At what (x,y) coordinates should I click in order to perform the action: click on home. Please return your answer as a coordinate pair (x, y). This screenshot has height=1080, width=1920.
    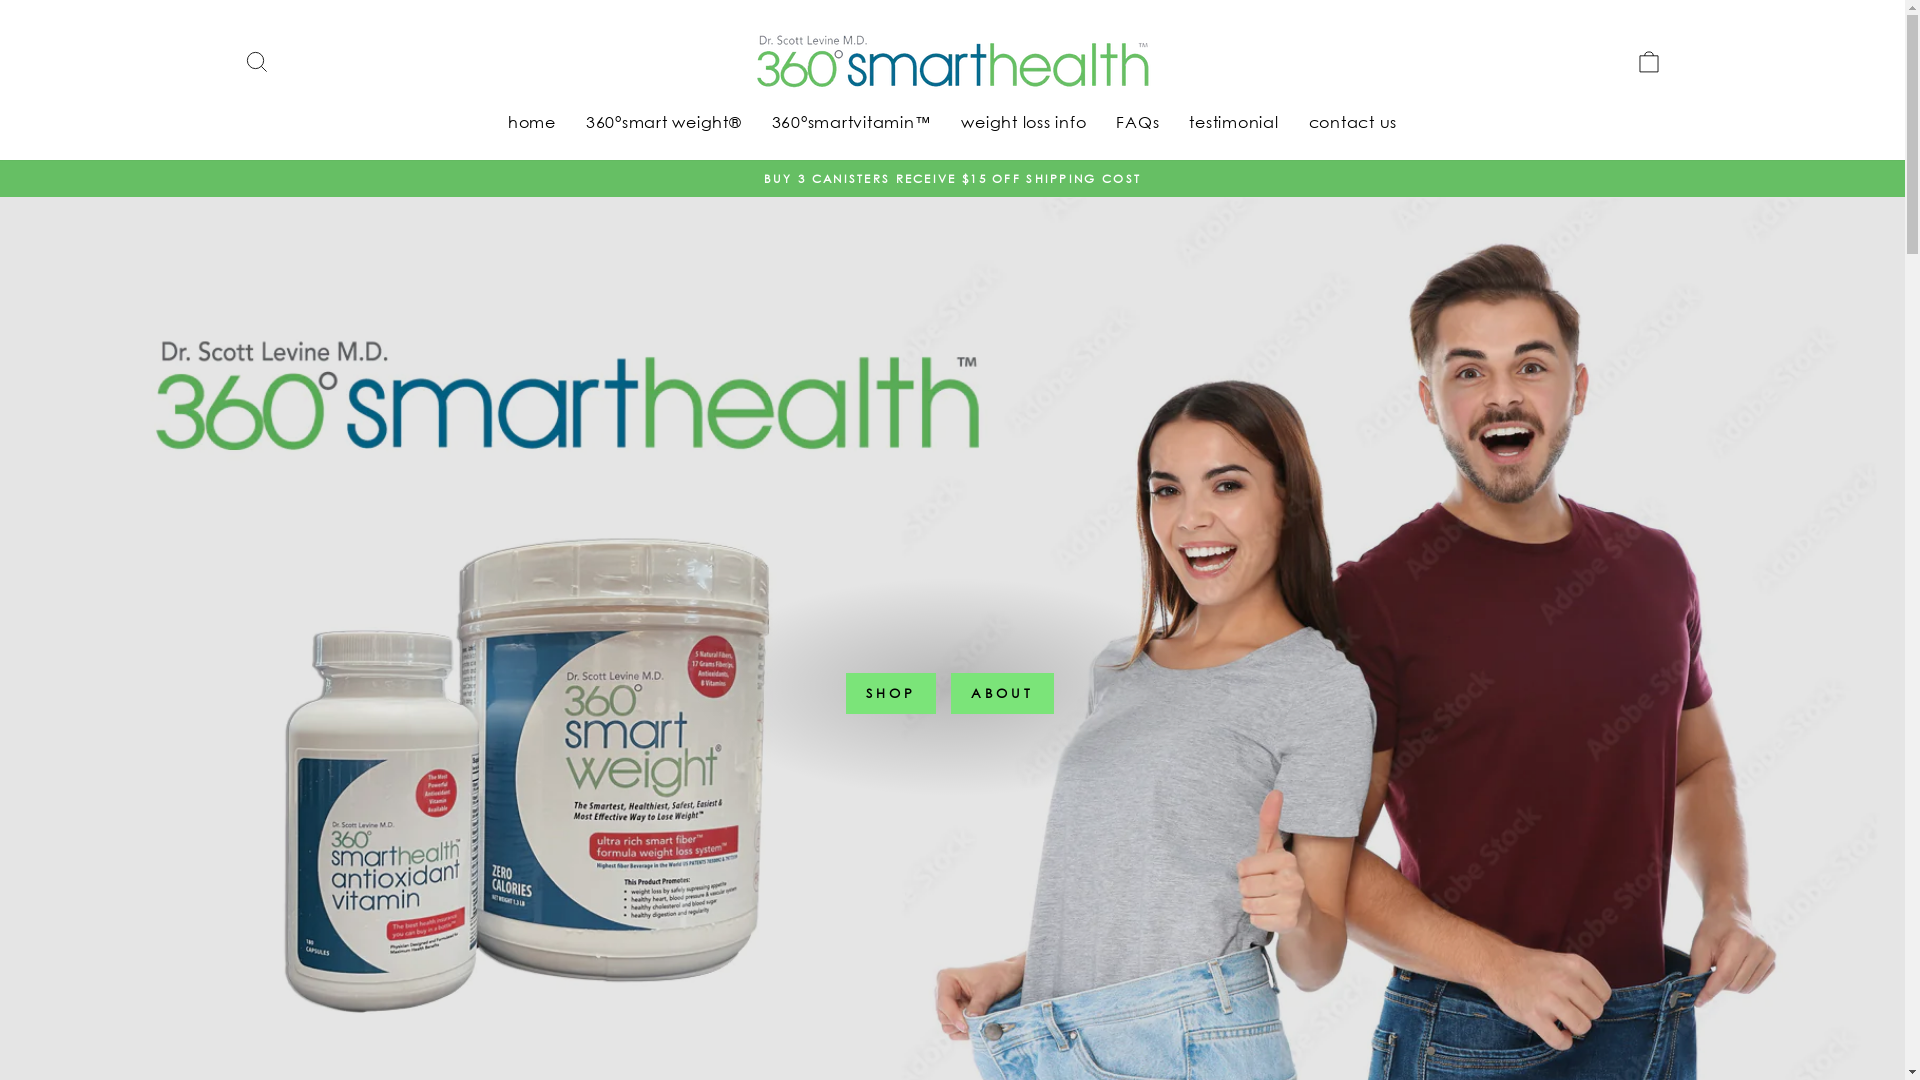
    Looking at the image, I should click on (532, 122).